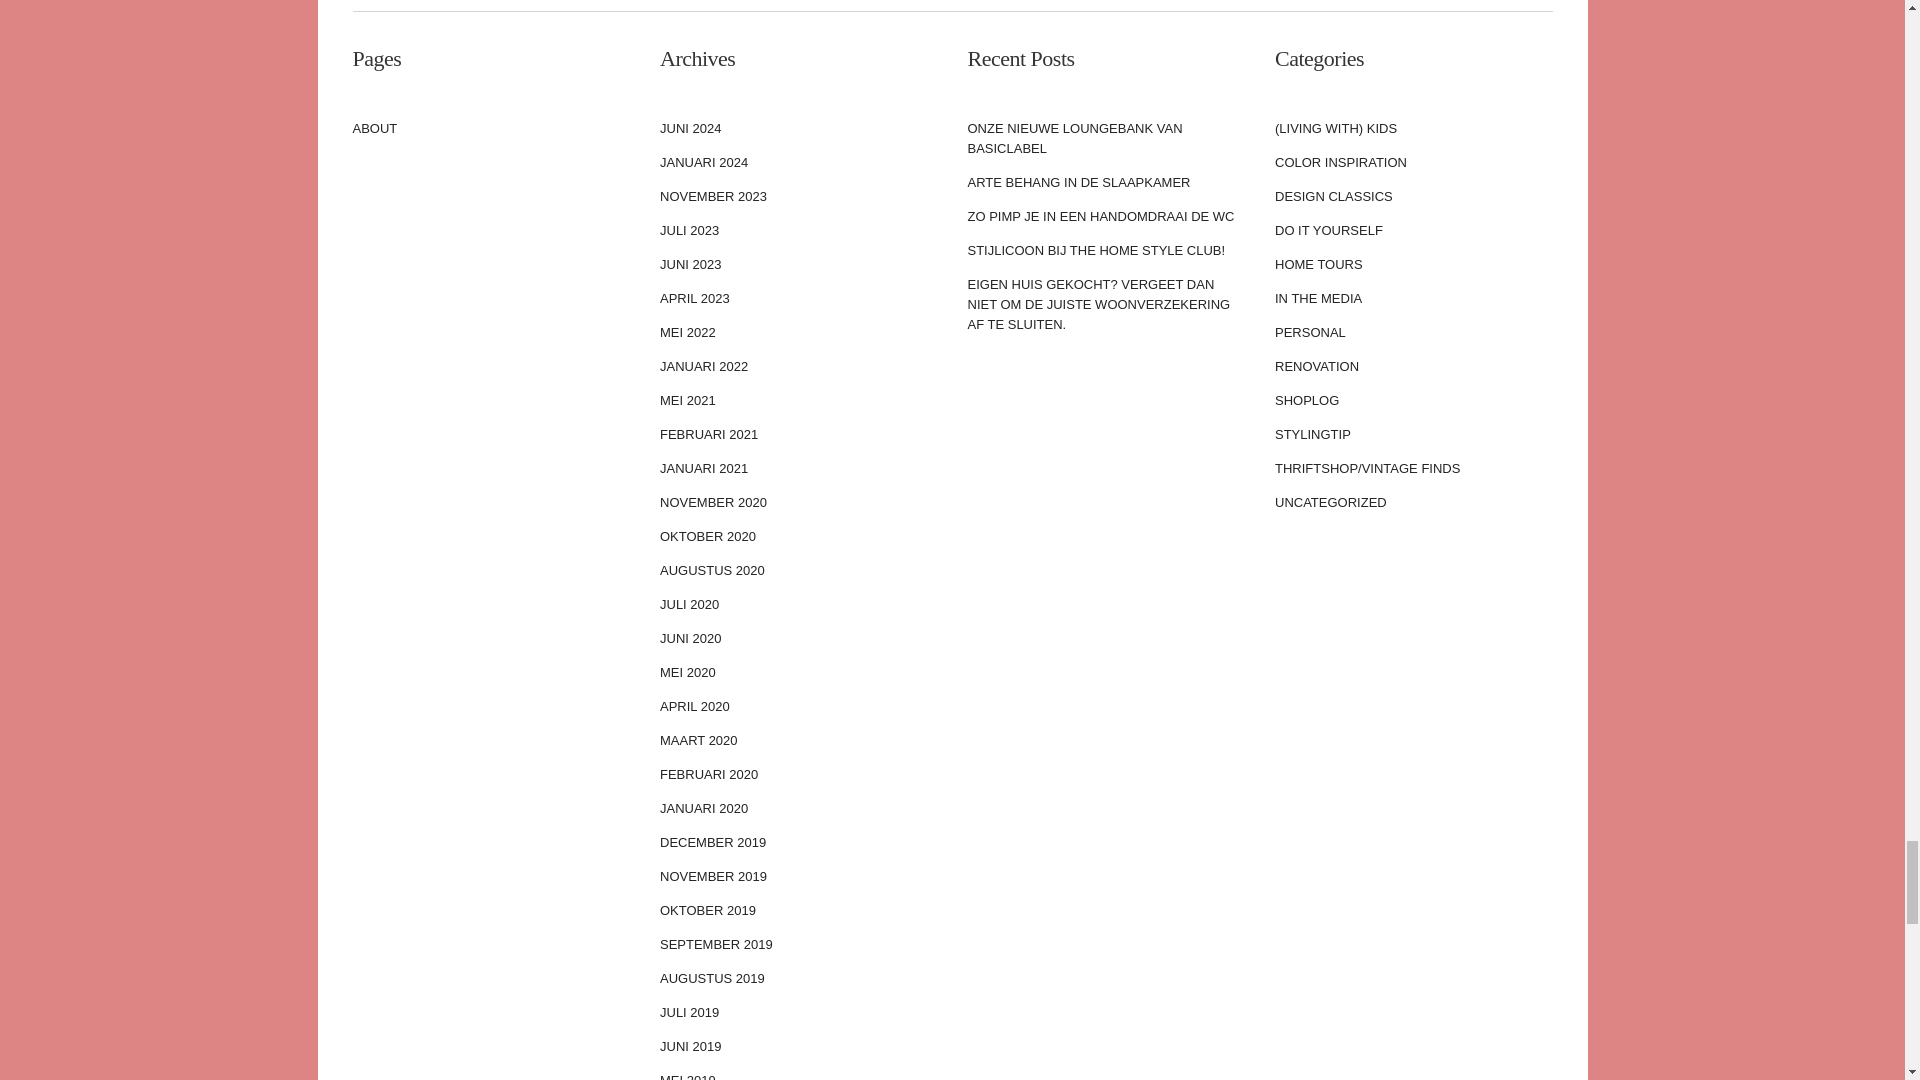 This screenshot has height=1080, width=1920. What do you see at coordinates (799, 332) in the screenshot?
I see `MEI 2022` at bounding box center [799, 332].